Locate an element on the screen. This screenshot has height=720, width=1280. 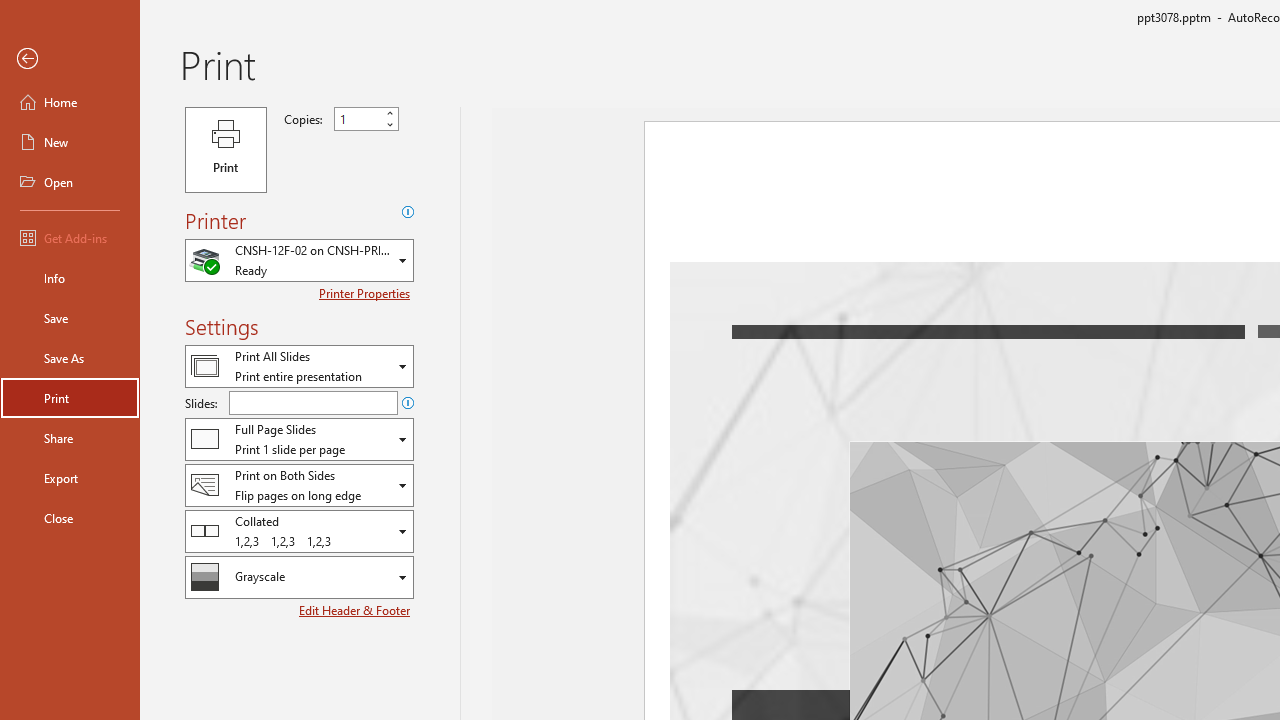
Slides is located at coordinates (313, 402).